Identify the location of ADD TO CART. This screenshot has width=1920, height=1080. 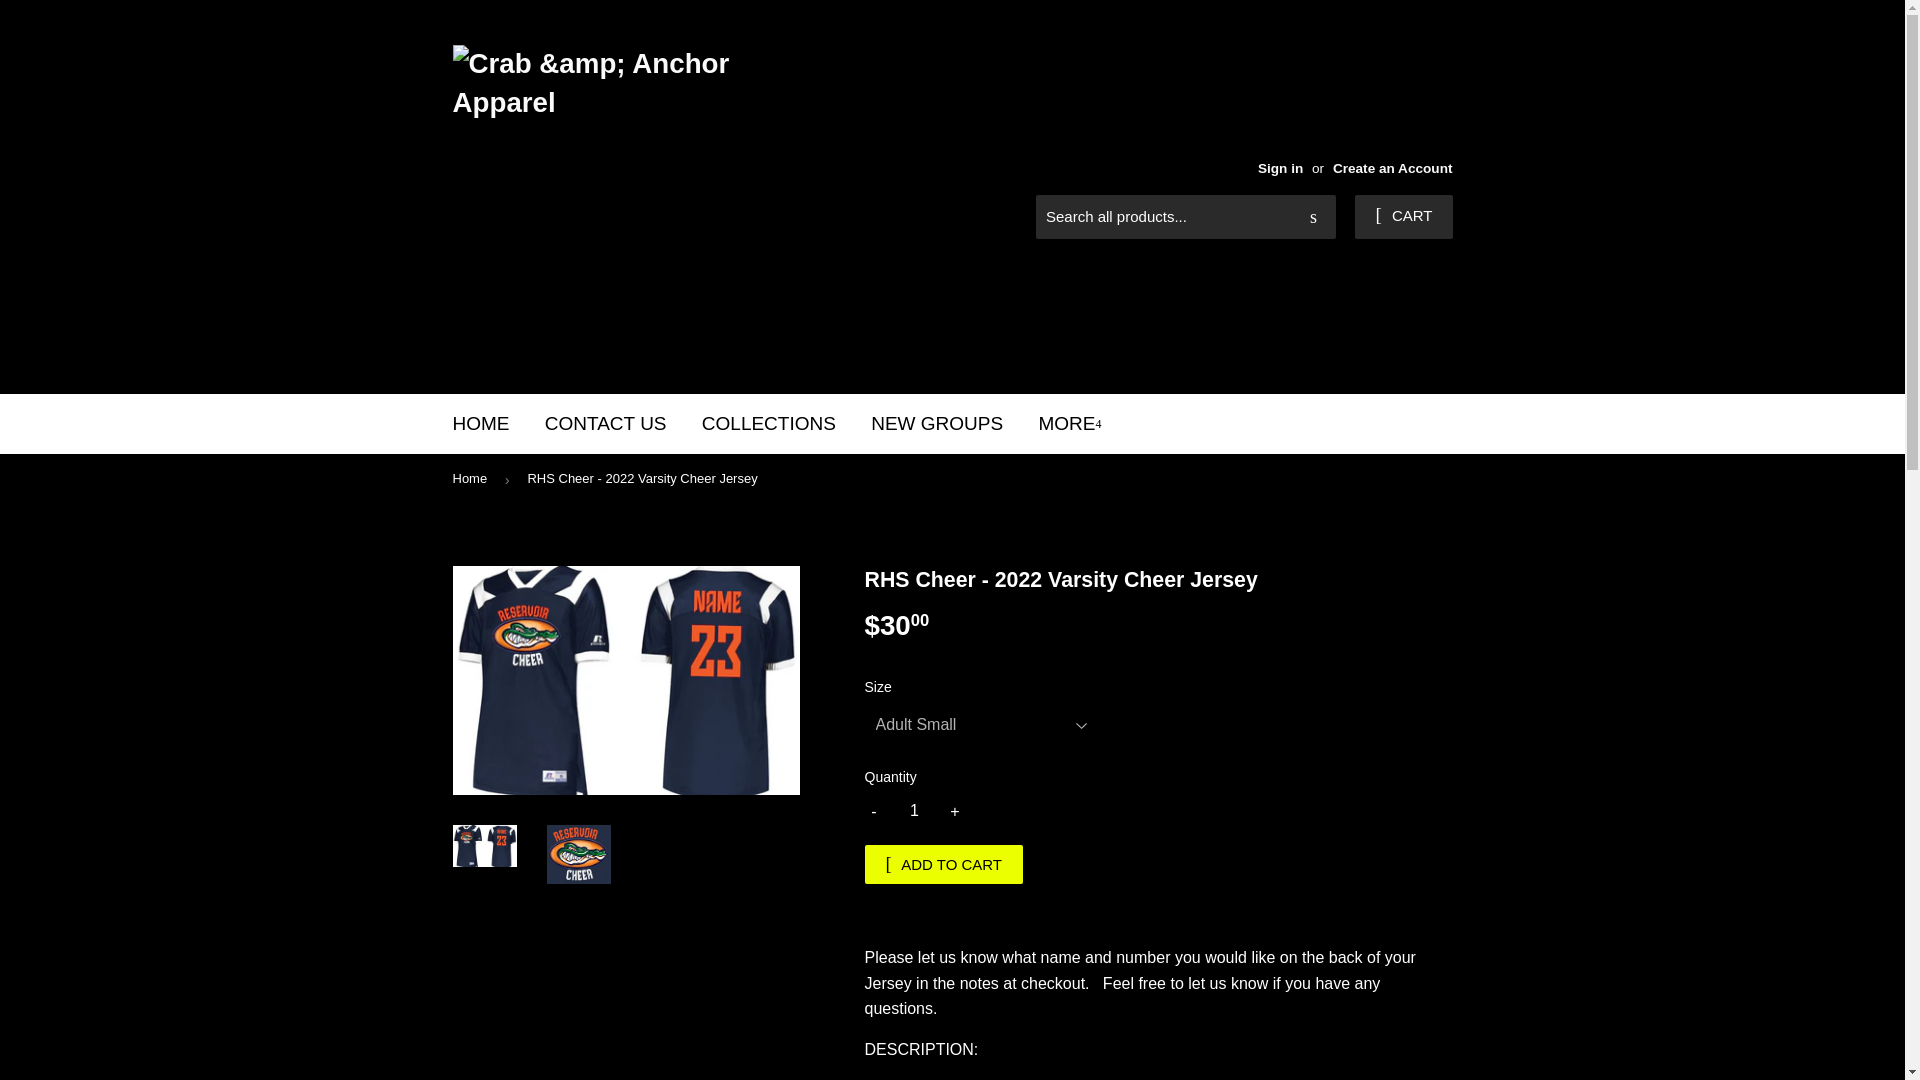
(944, 864).